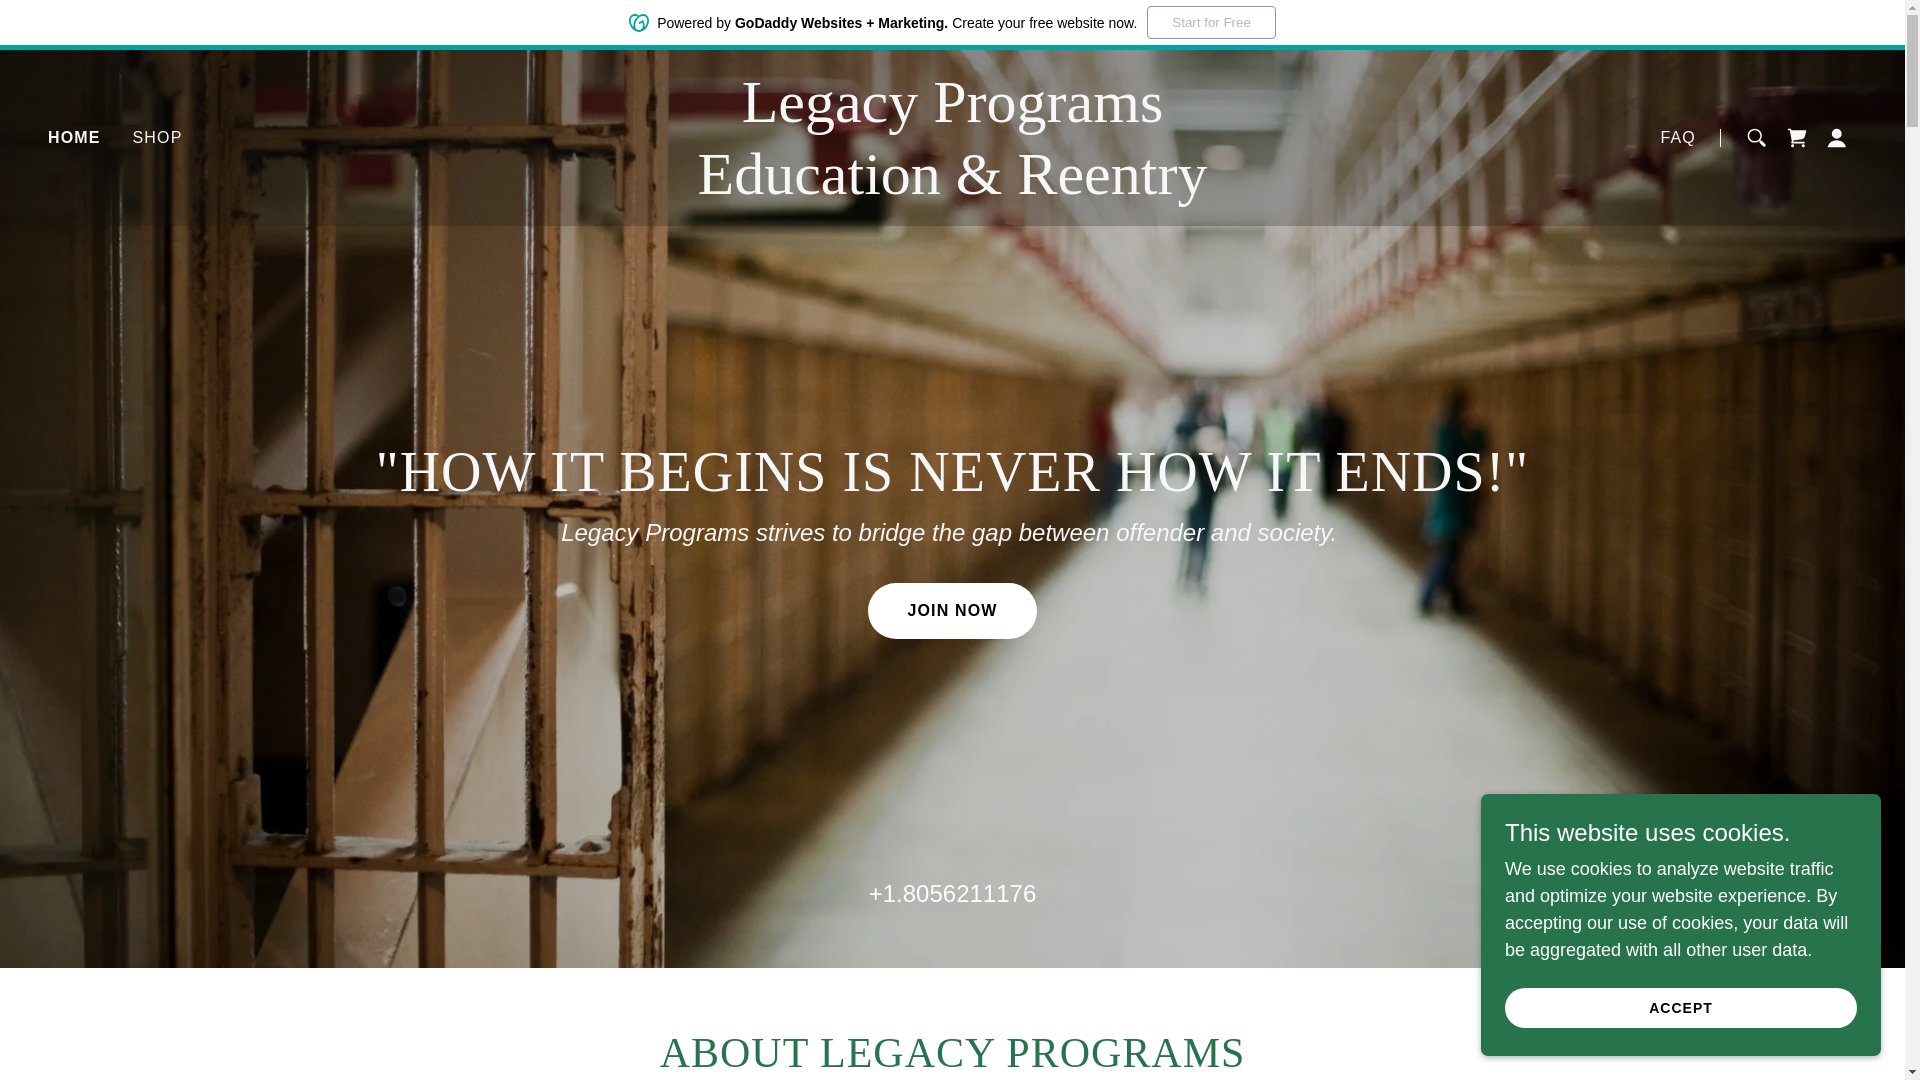 This screenshot has height=1080, width=1920. What do you see at coordinates (74, 138) in the screenshot?
I see `HOME` at bounding box center [74, 138].